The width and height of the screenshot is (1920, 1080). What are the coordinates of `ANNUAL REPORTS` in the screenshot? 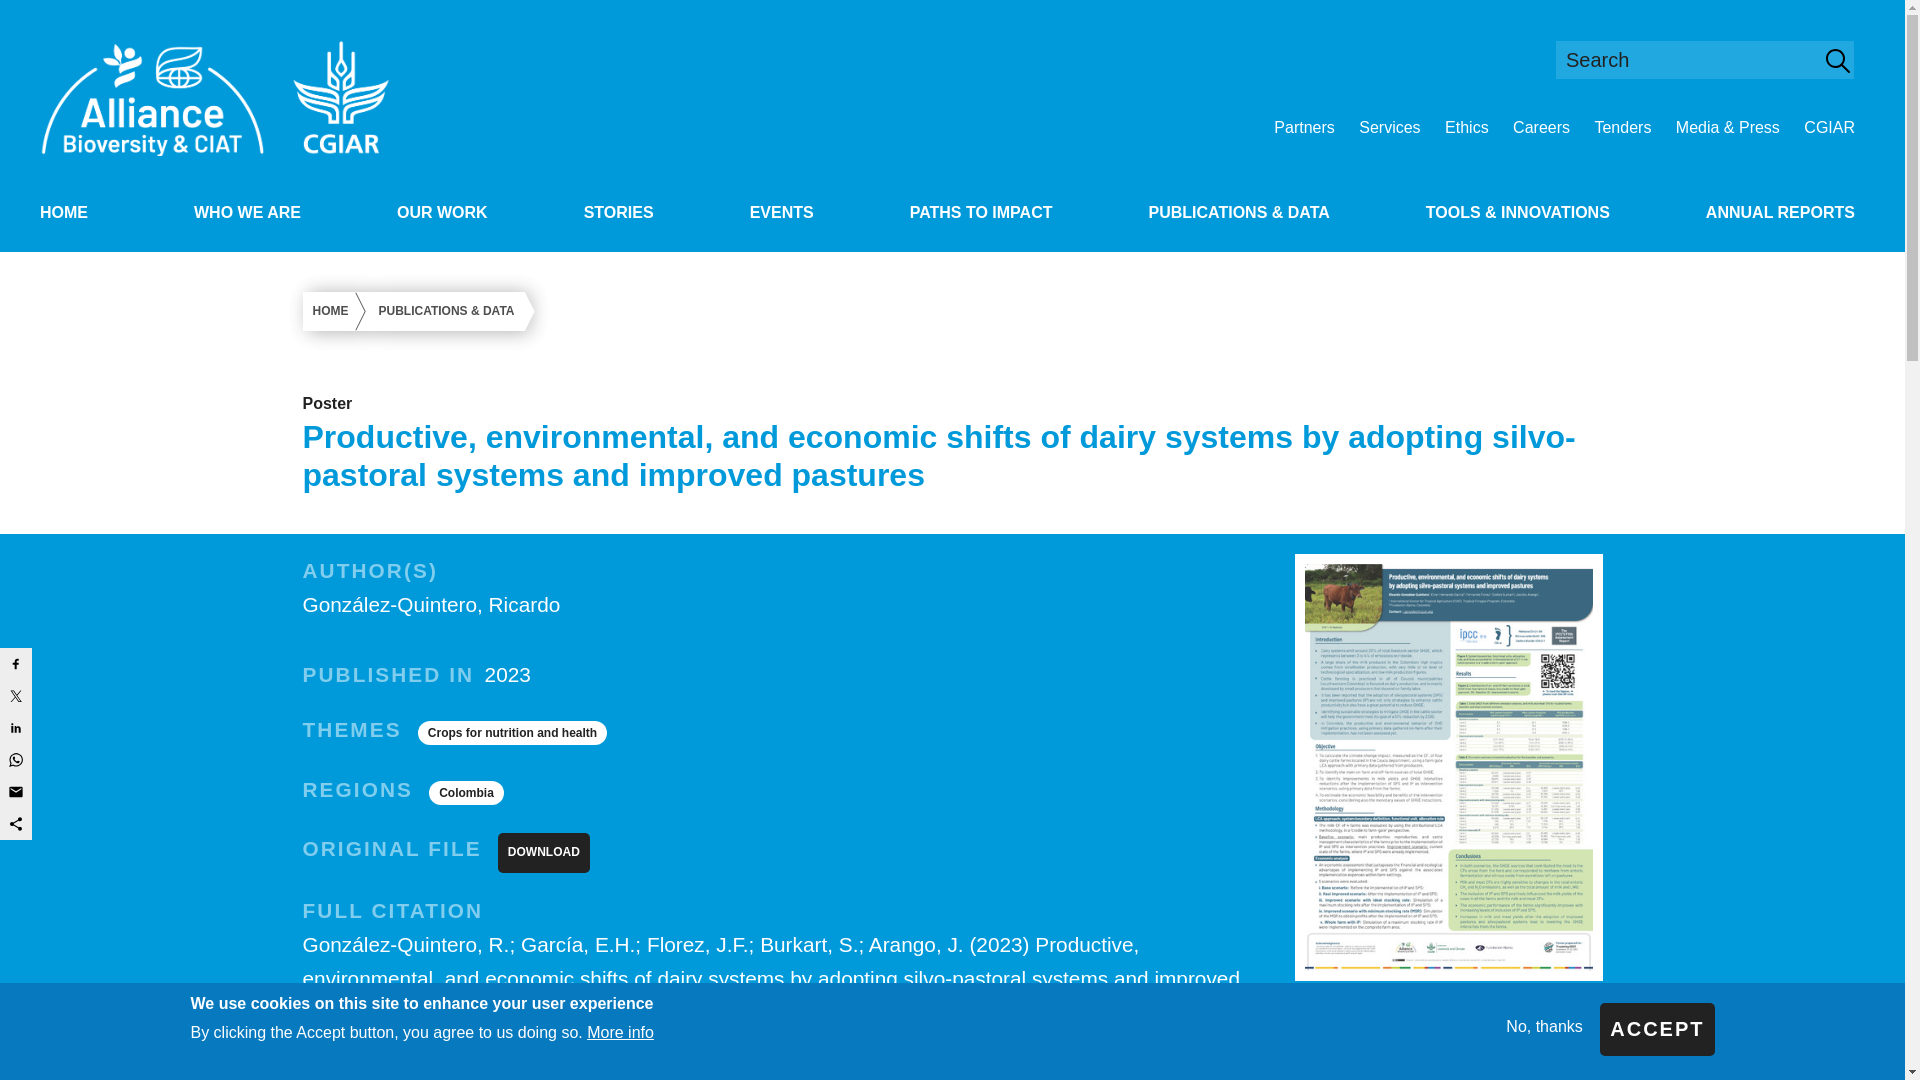 It's located at (1780, 213).